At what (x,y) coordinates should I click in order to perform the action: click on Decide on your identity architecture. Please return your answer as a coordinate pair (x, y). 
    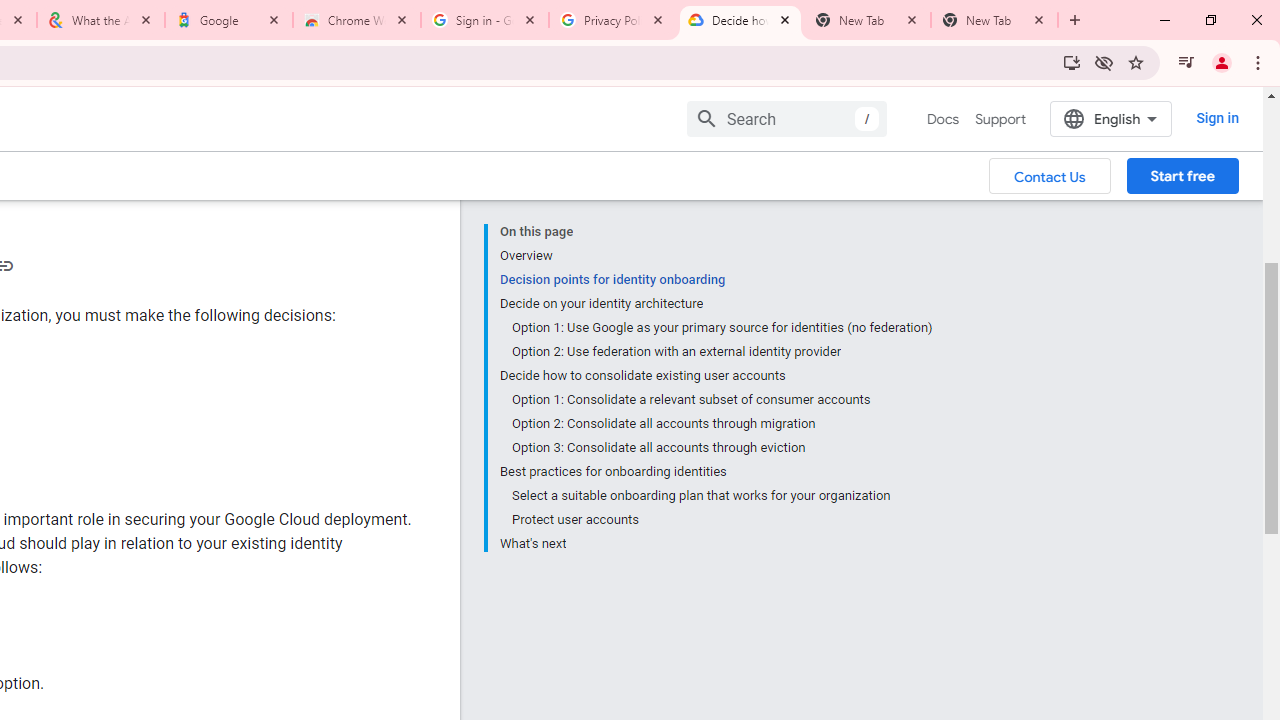
    Looking at the image, I should click on (716, 304).